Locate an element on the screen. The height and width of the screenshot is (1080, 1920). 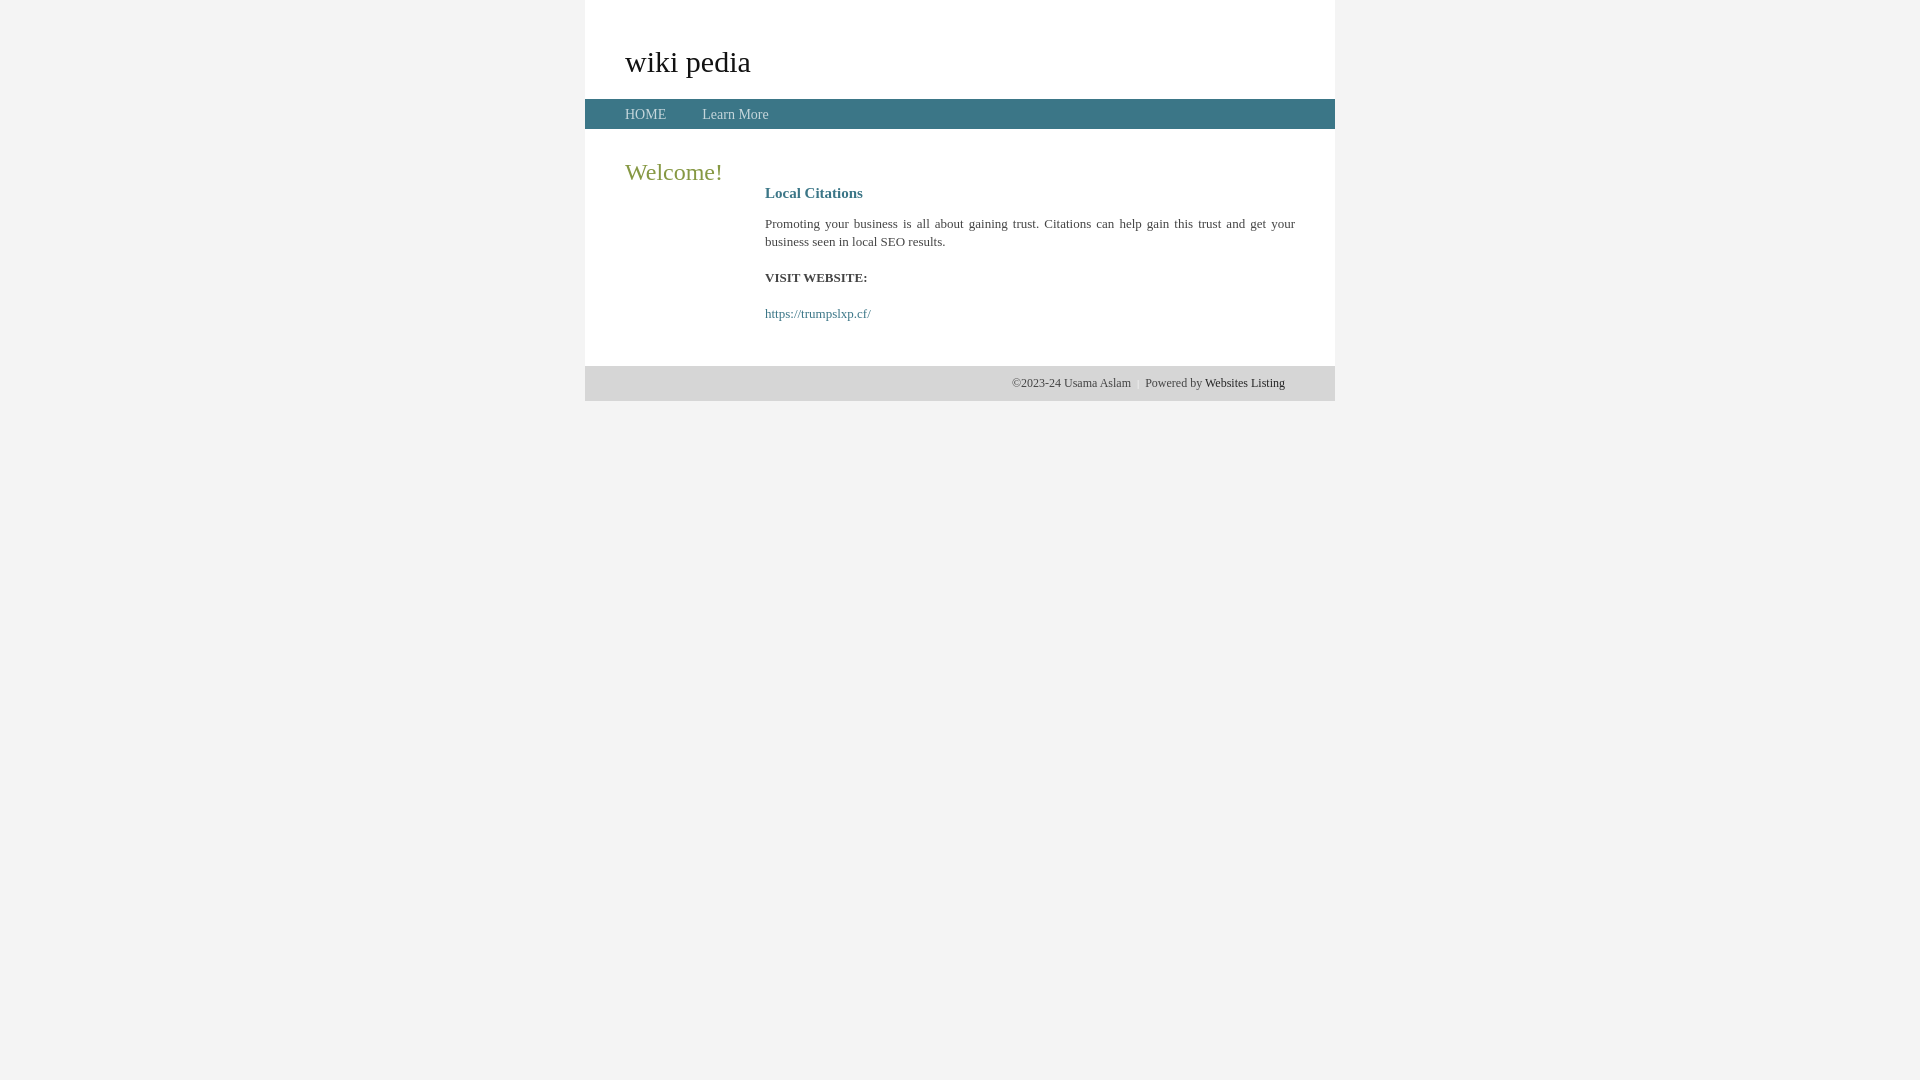
Websites Listing is located at coordinates (1245, 383).